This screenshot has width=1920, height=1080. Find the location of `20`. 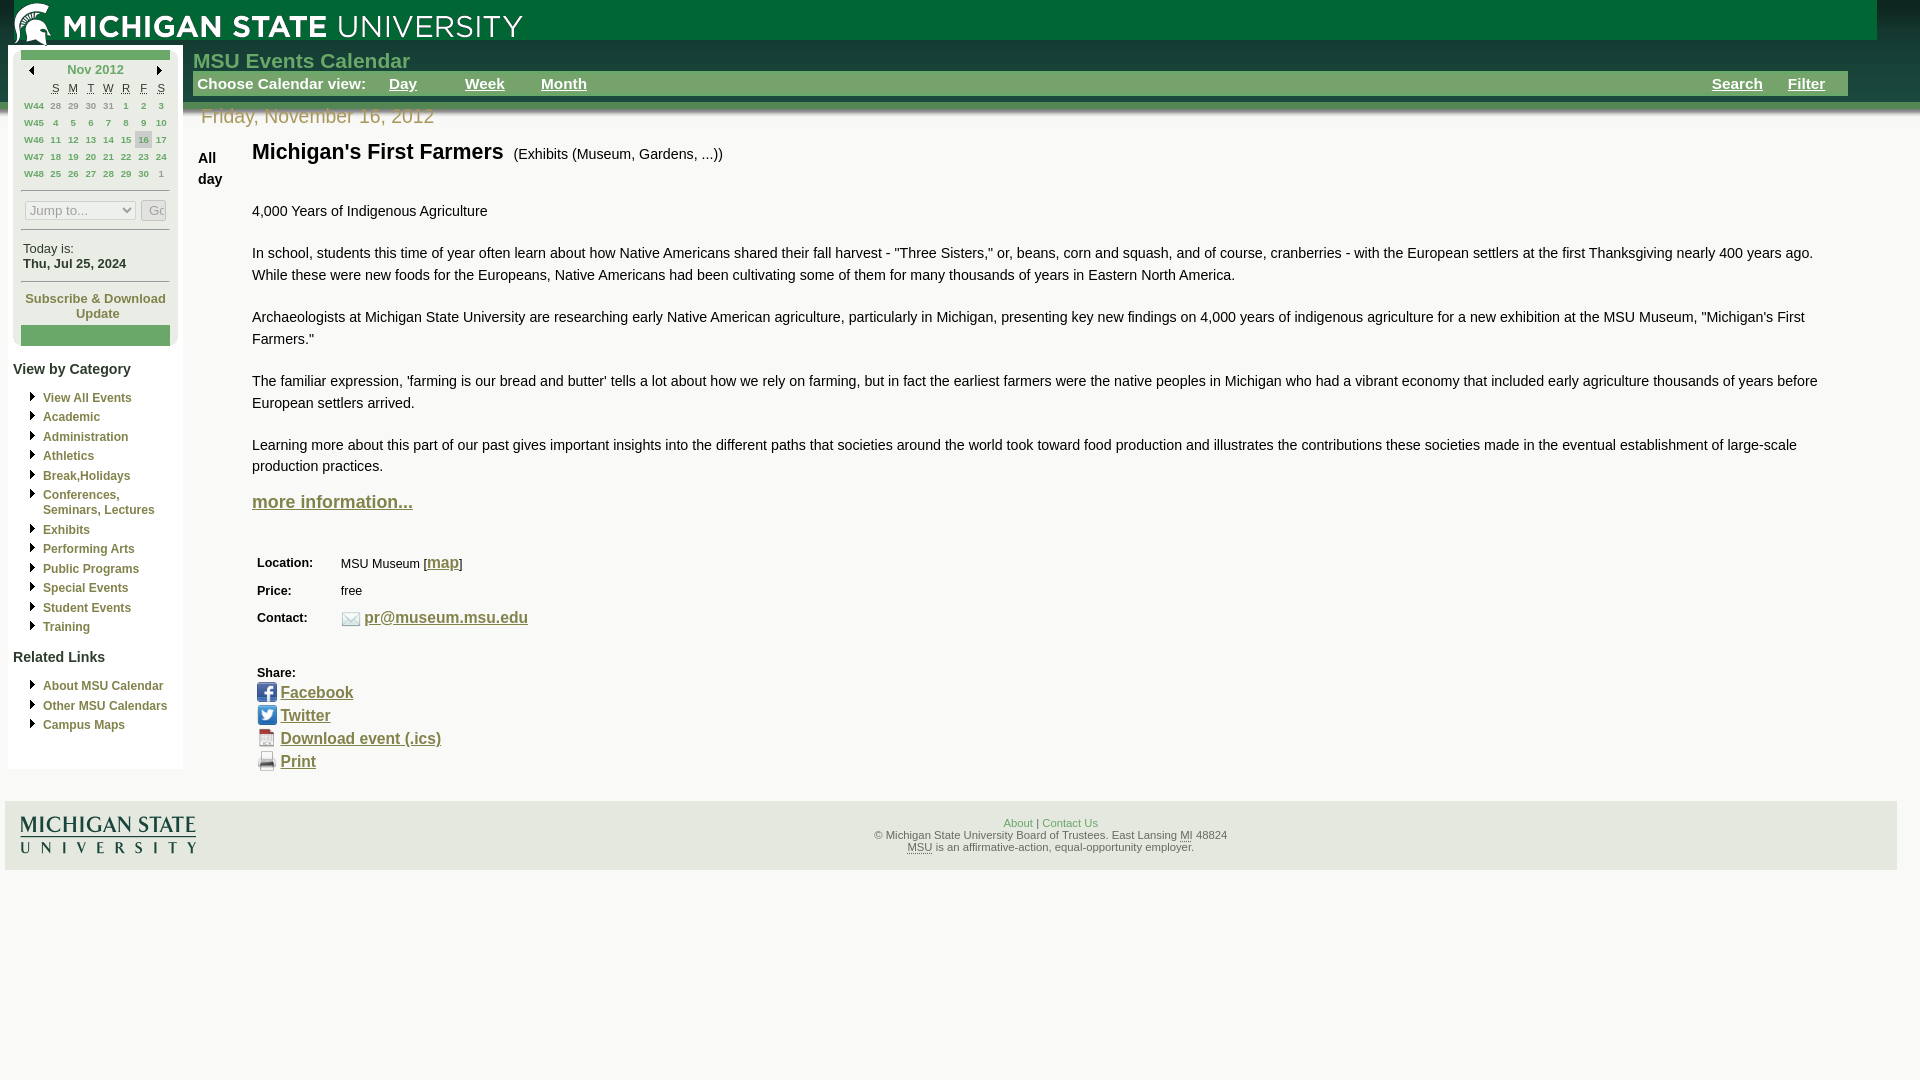

20 is located at coordinates (90, 156).